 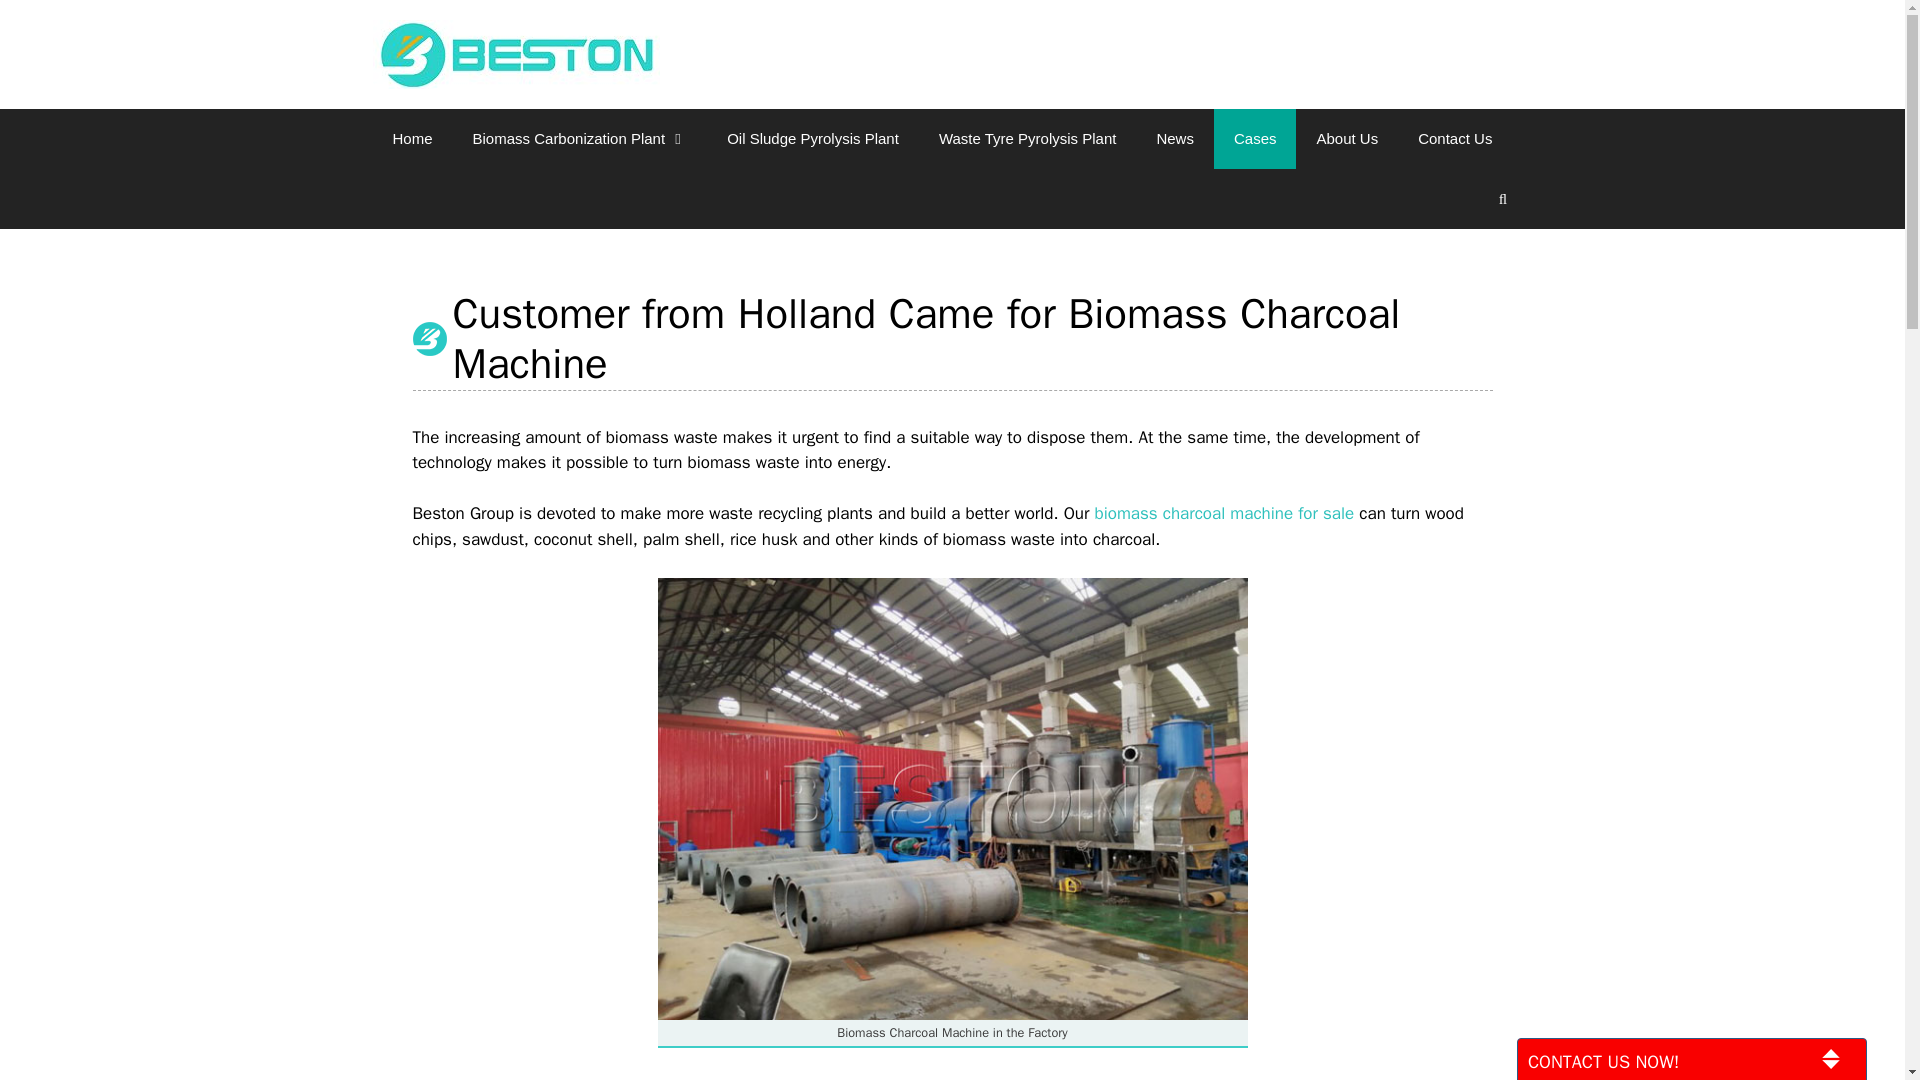 I want to click on Oil Sludge Pyrolysis Plant, so click(x=812, y=138).